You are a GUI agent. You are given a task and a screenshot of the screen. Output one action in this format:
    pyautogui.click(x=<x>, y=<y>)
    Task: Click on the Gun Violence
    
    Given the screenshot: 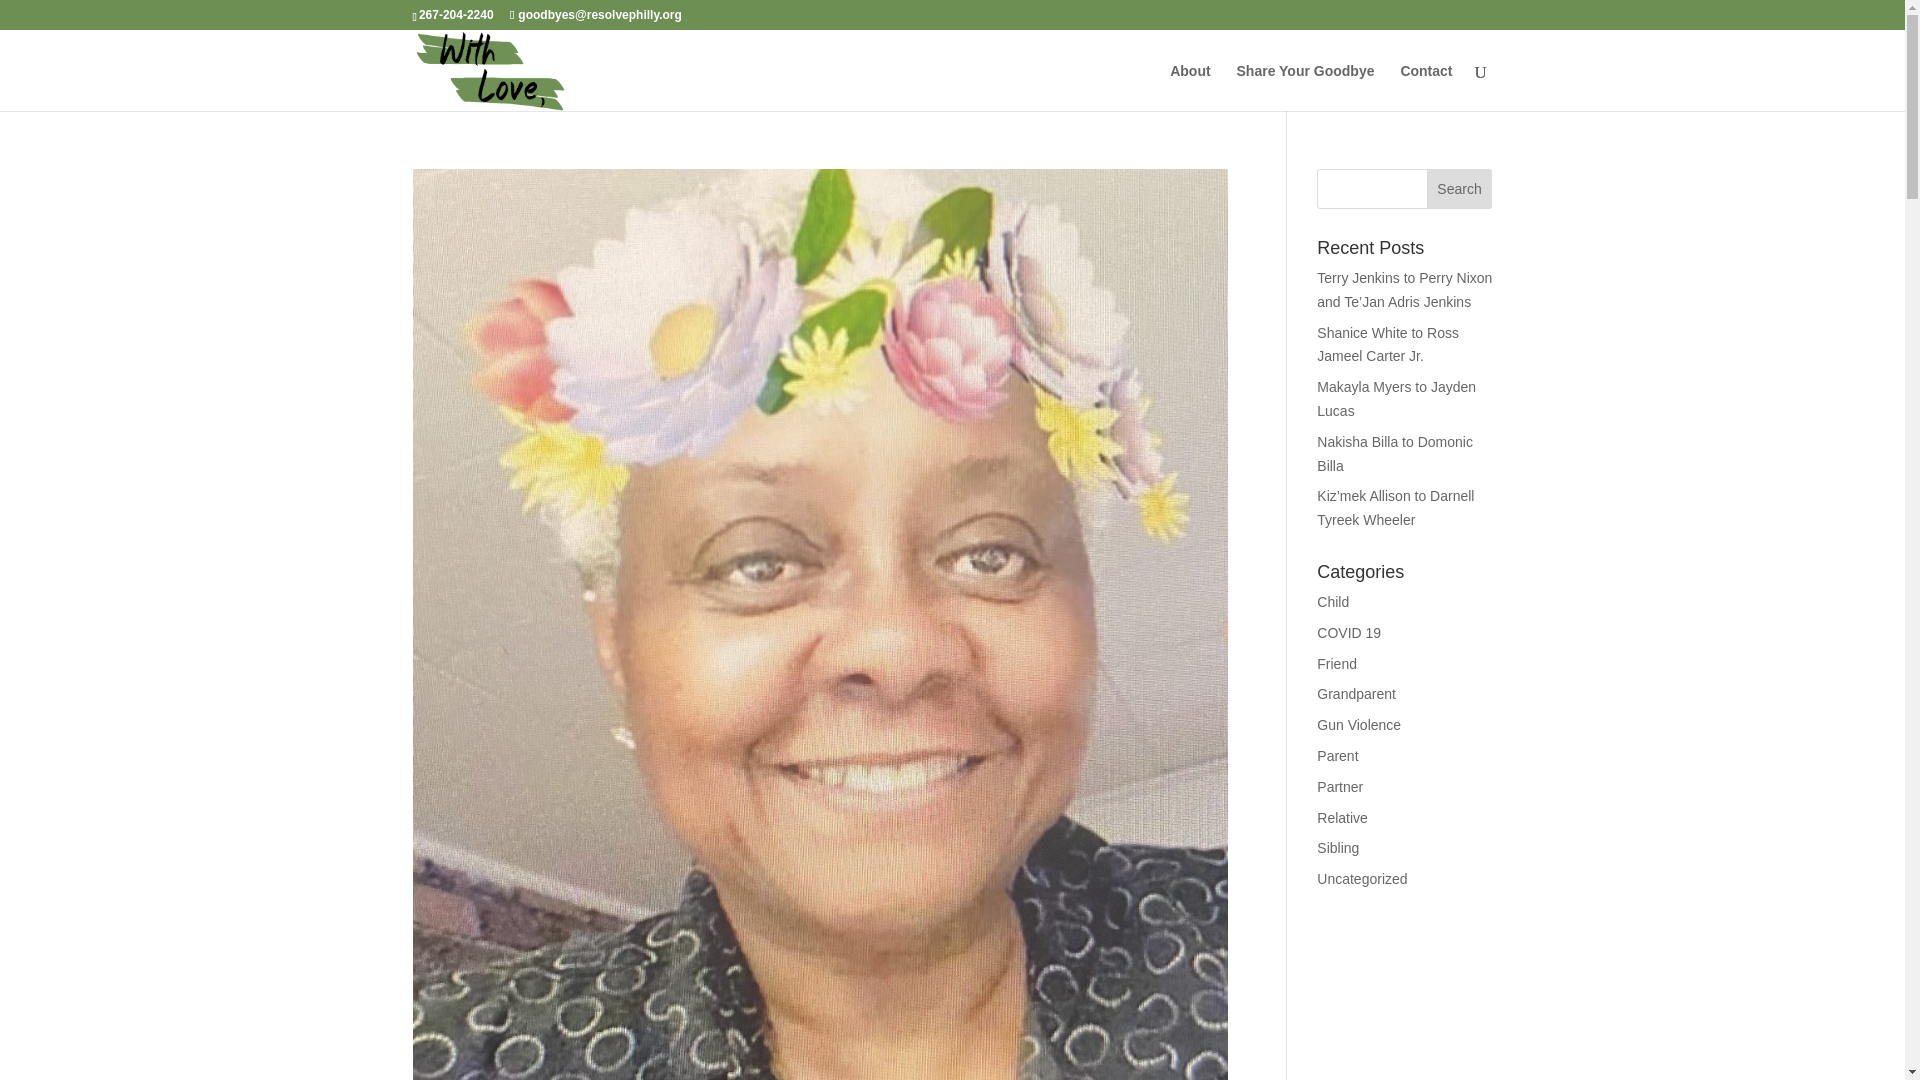 What is the action you would take?
    pyautogui.click(x=1359, y=725)
    